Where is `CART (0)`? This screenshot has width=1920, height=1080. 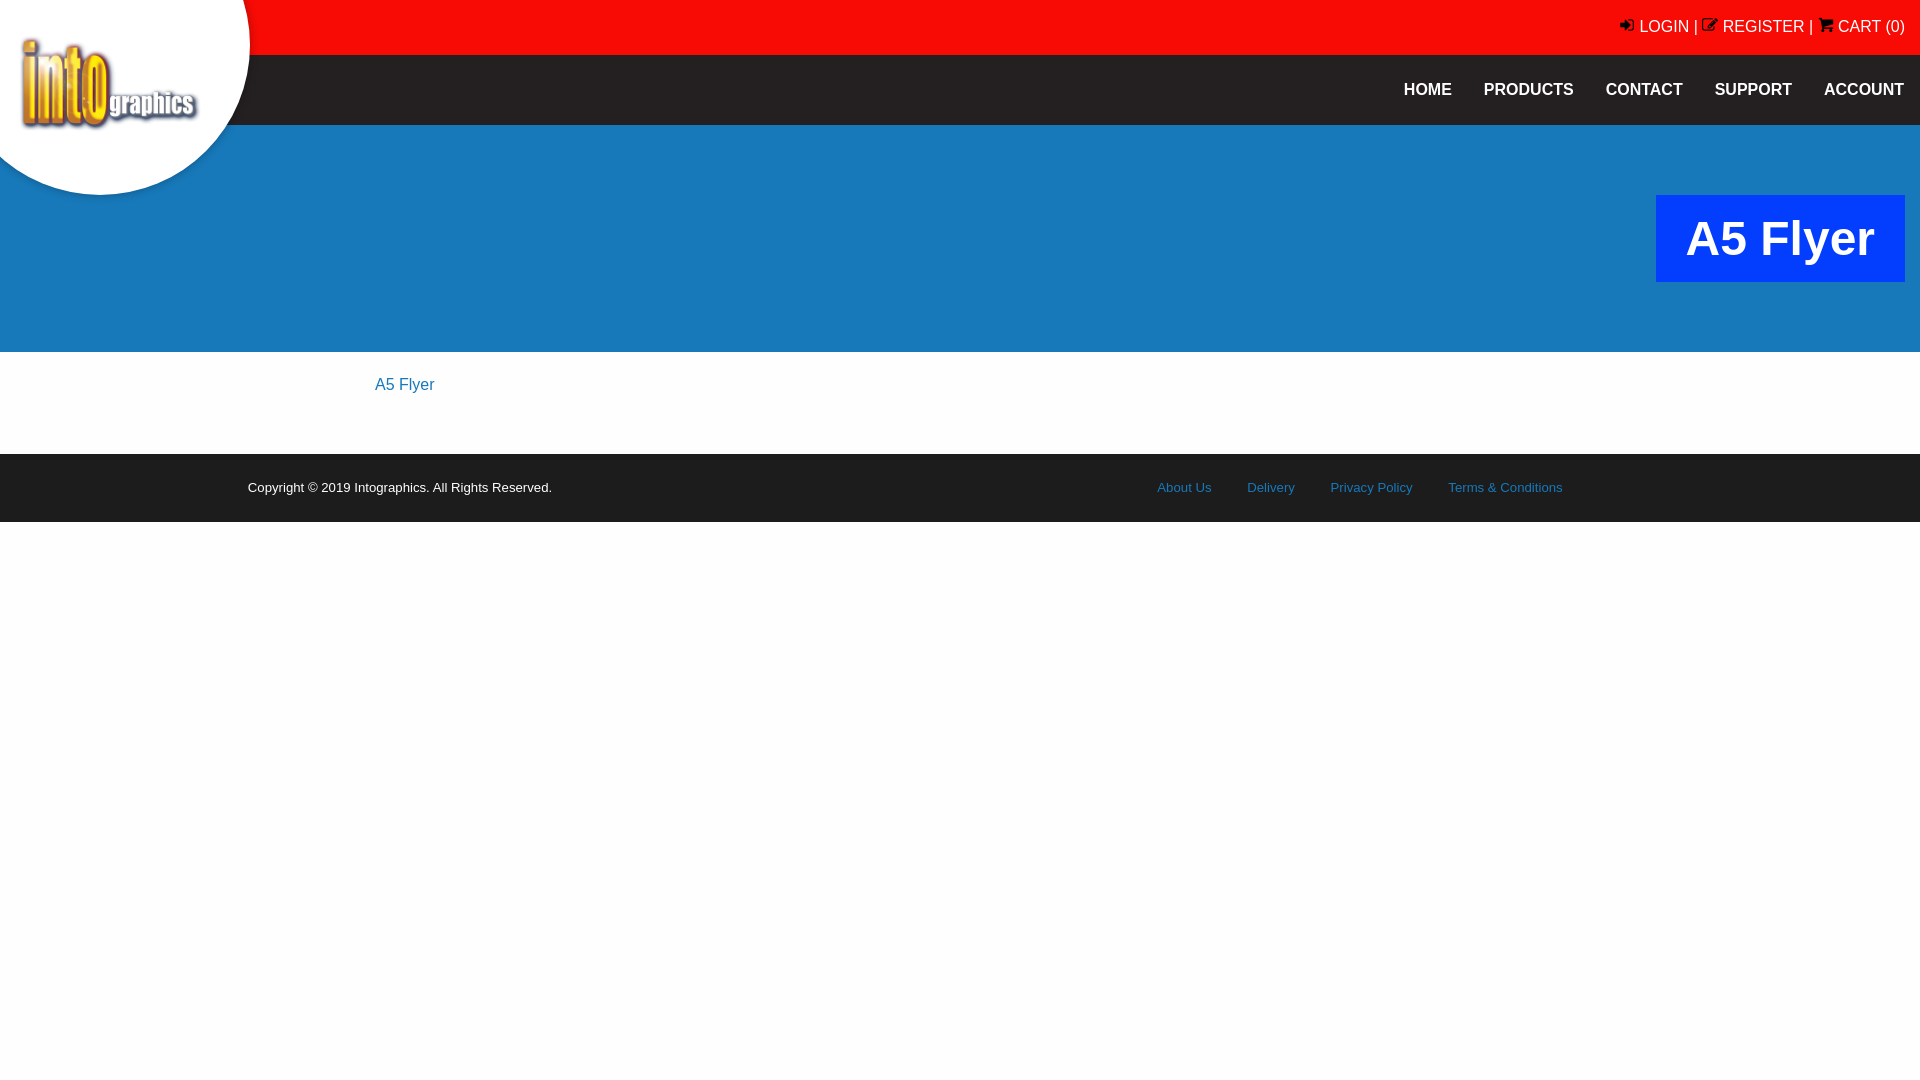 CART (0) is located at coordinates (1862, 26).